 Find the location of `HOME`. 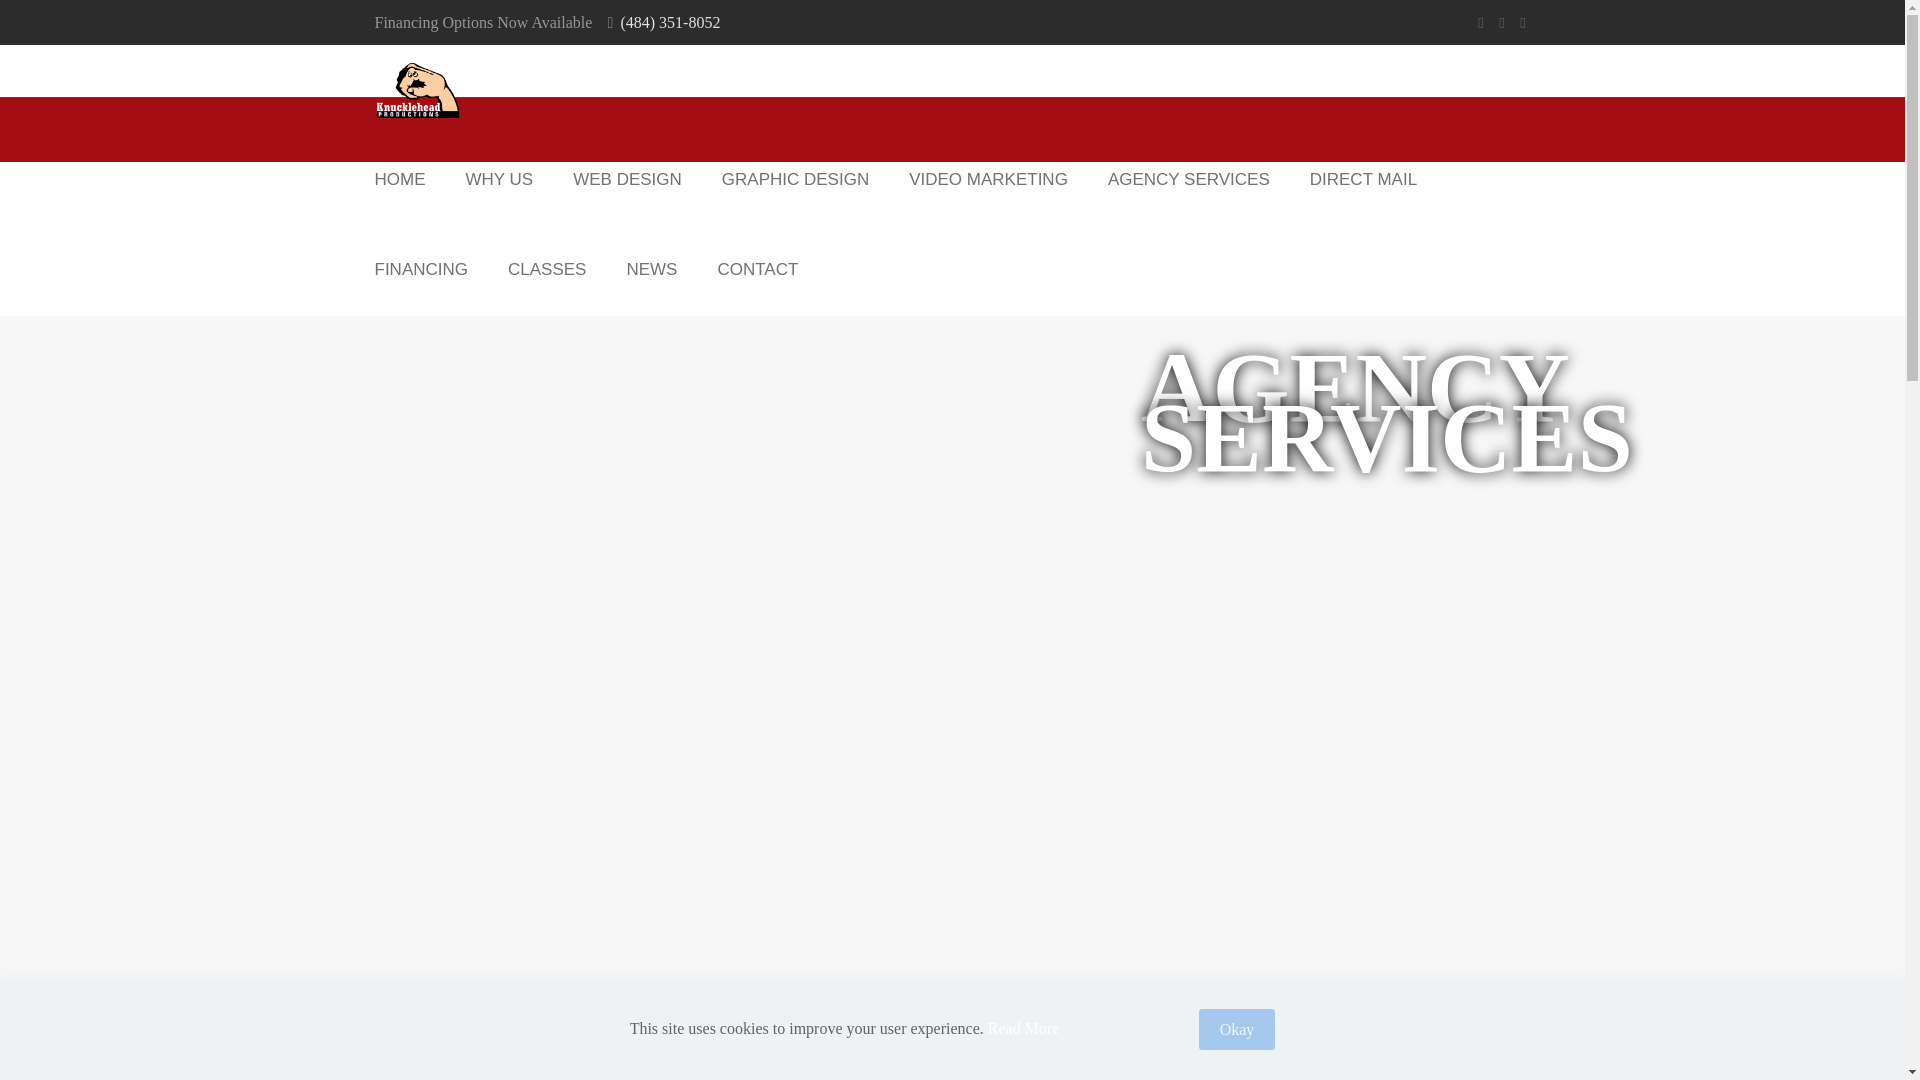

HOME is located at coordinates (399, 180).